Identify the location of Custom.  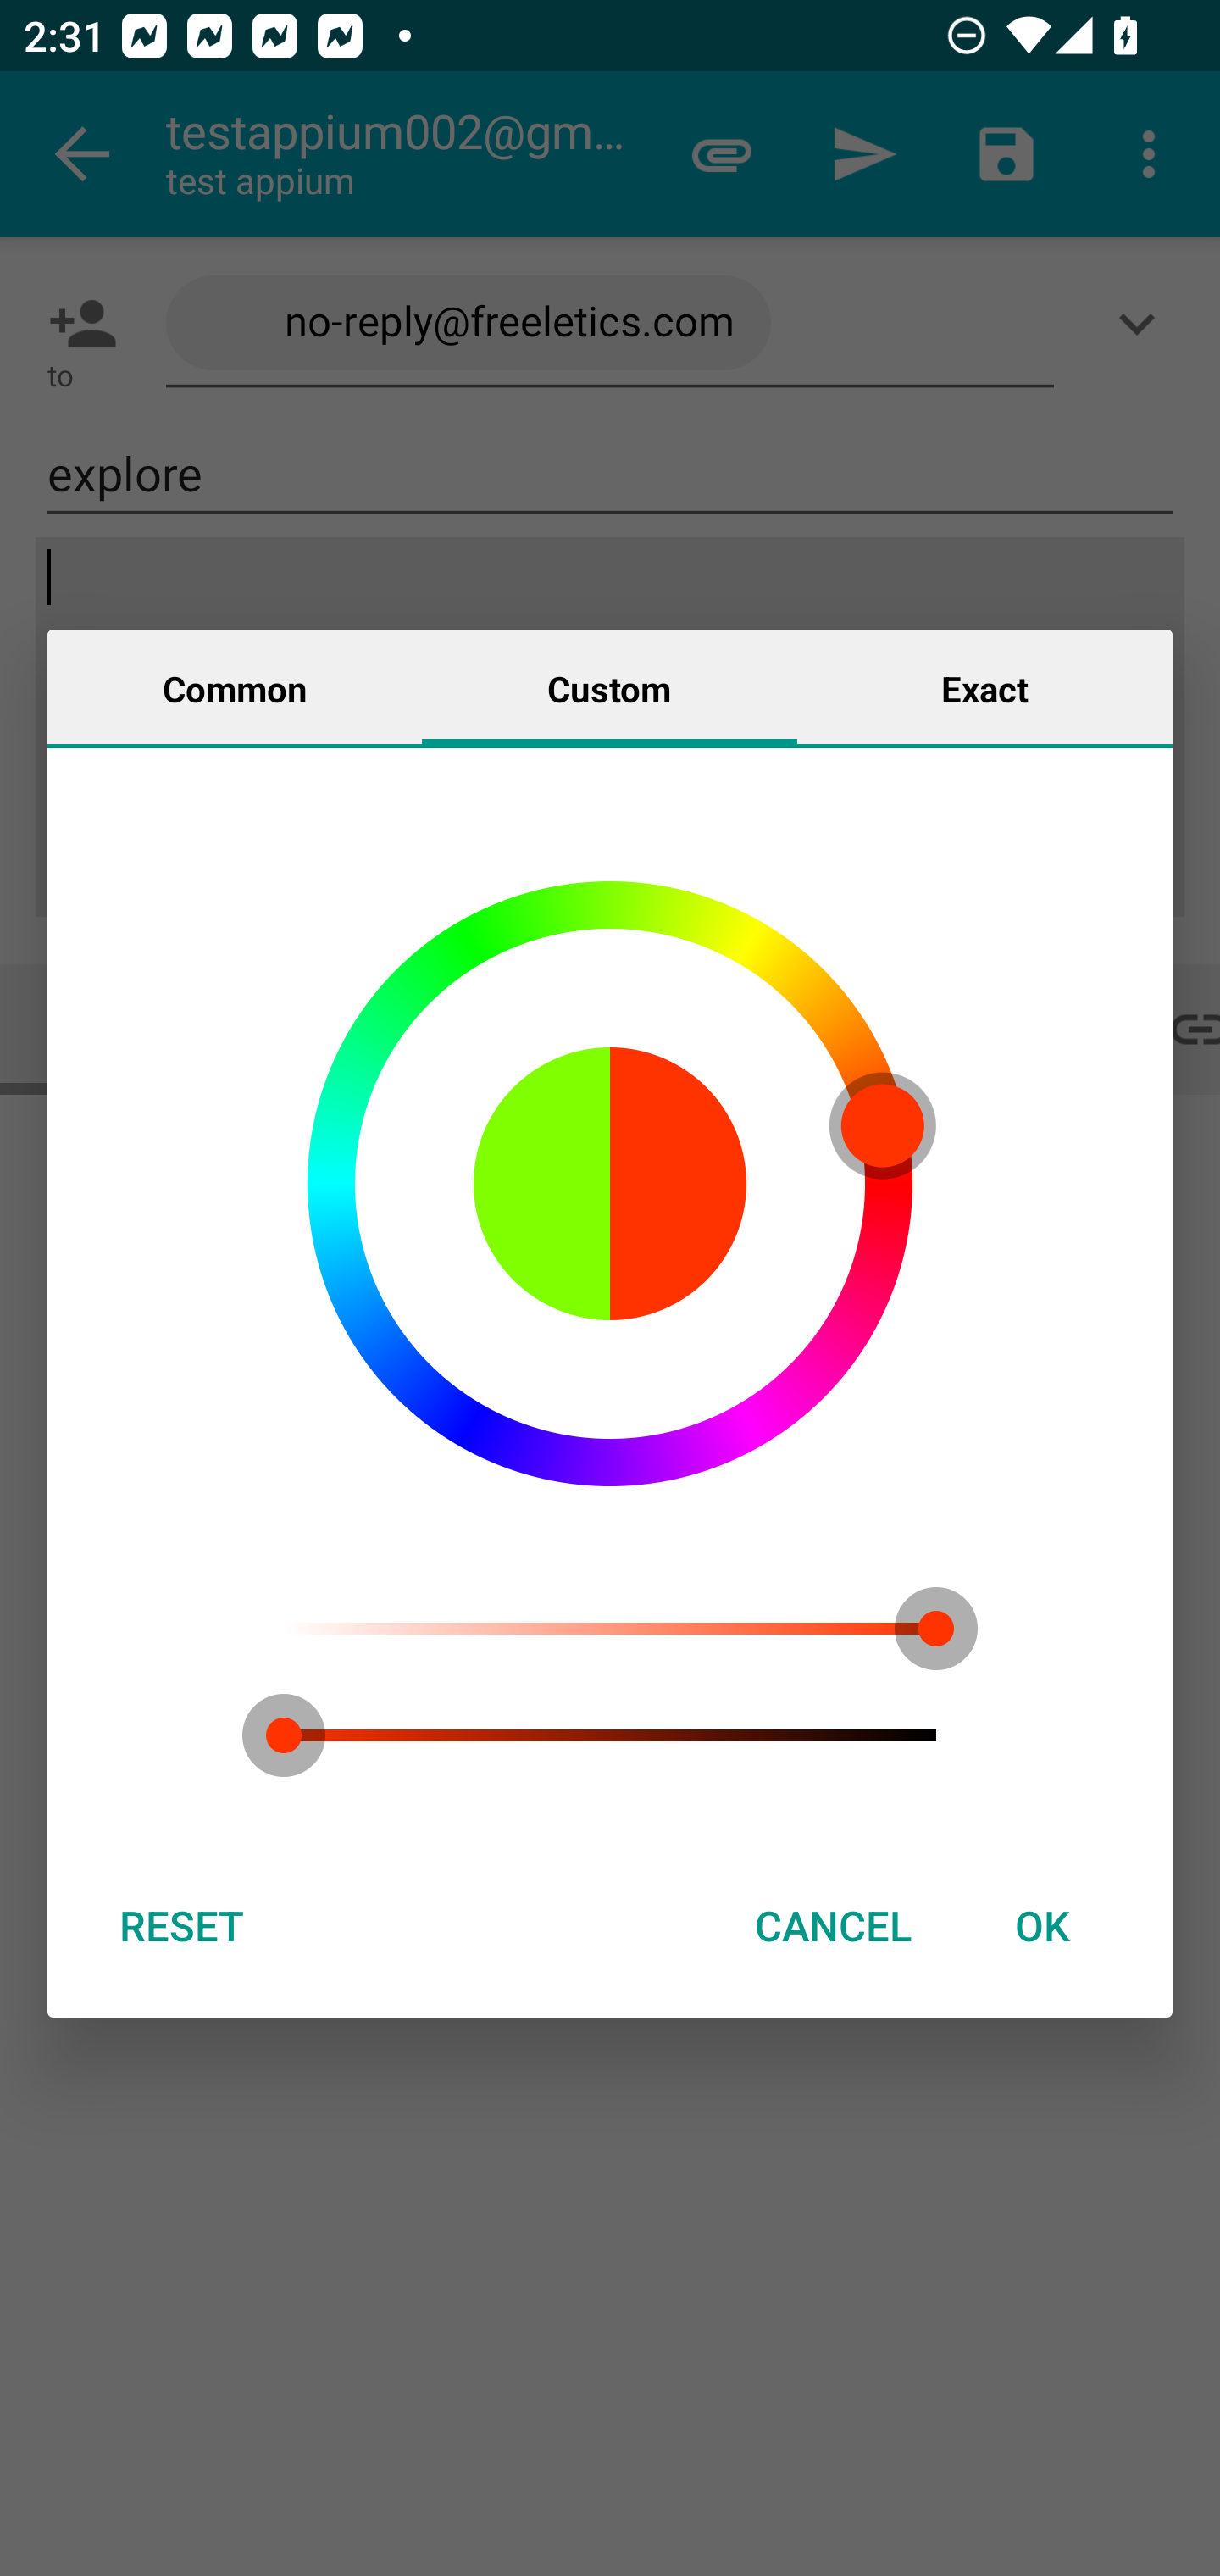
(609, 687).